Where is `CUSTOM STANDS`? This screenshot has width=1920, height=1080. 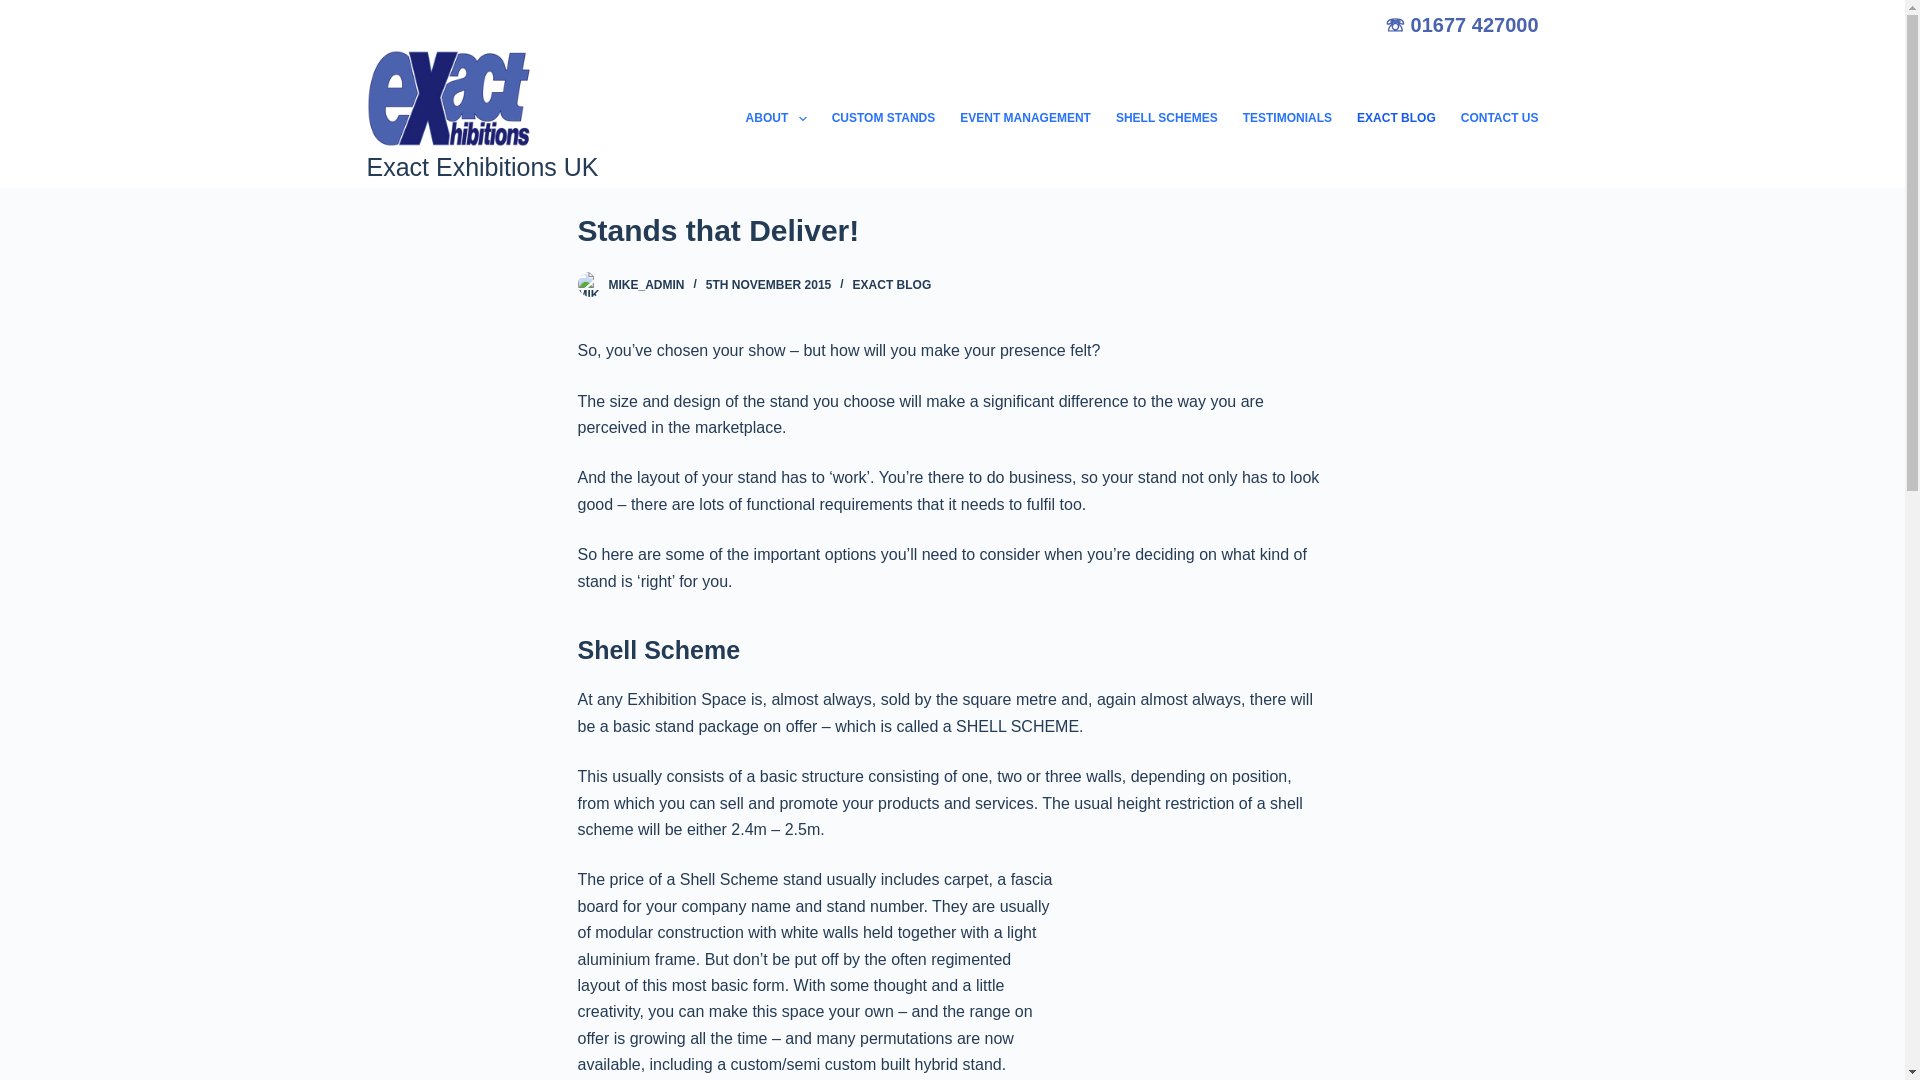 CUSTOM STANDS is located at coordinates (884, 118).